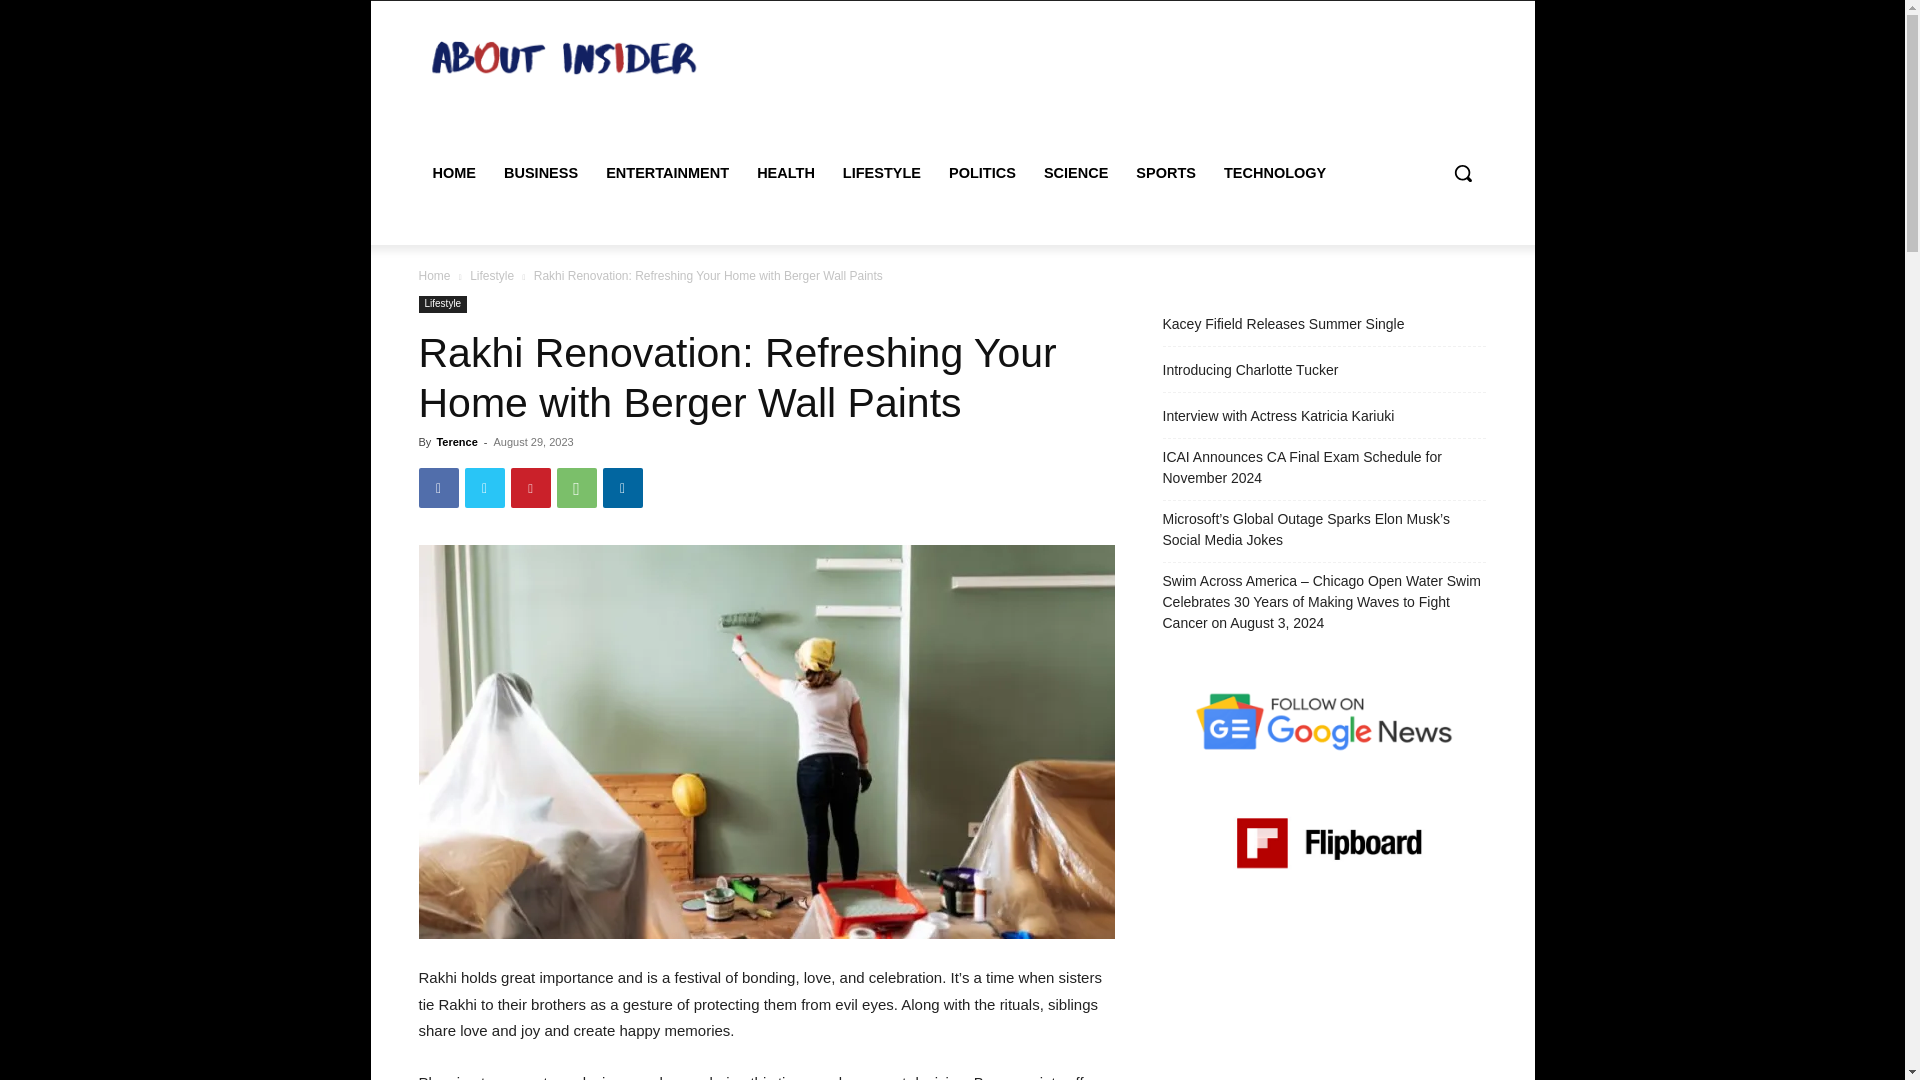  Describe the element at coordinates (454, 172) in the screenshot. I see `HOME` at that location.